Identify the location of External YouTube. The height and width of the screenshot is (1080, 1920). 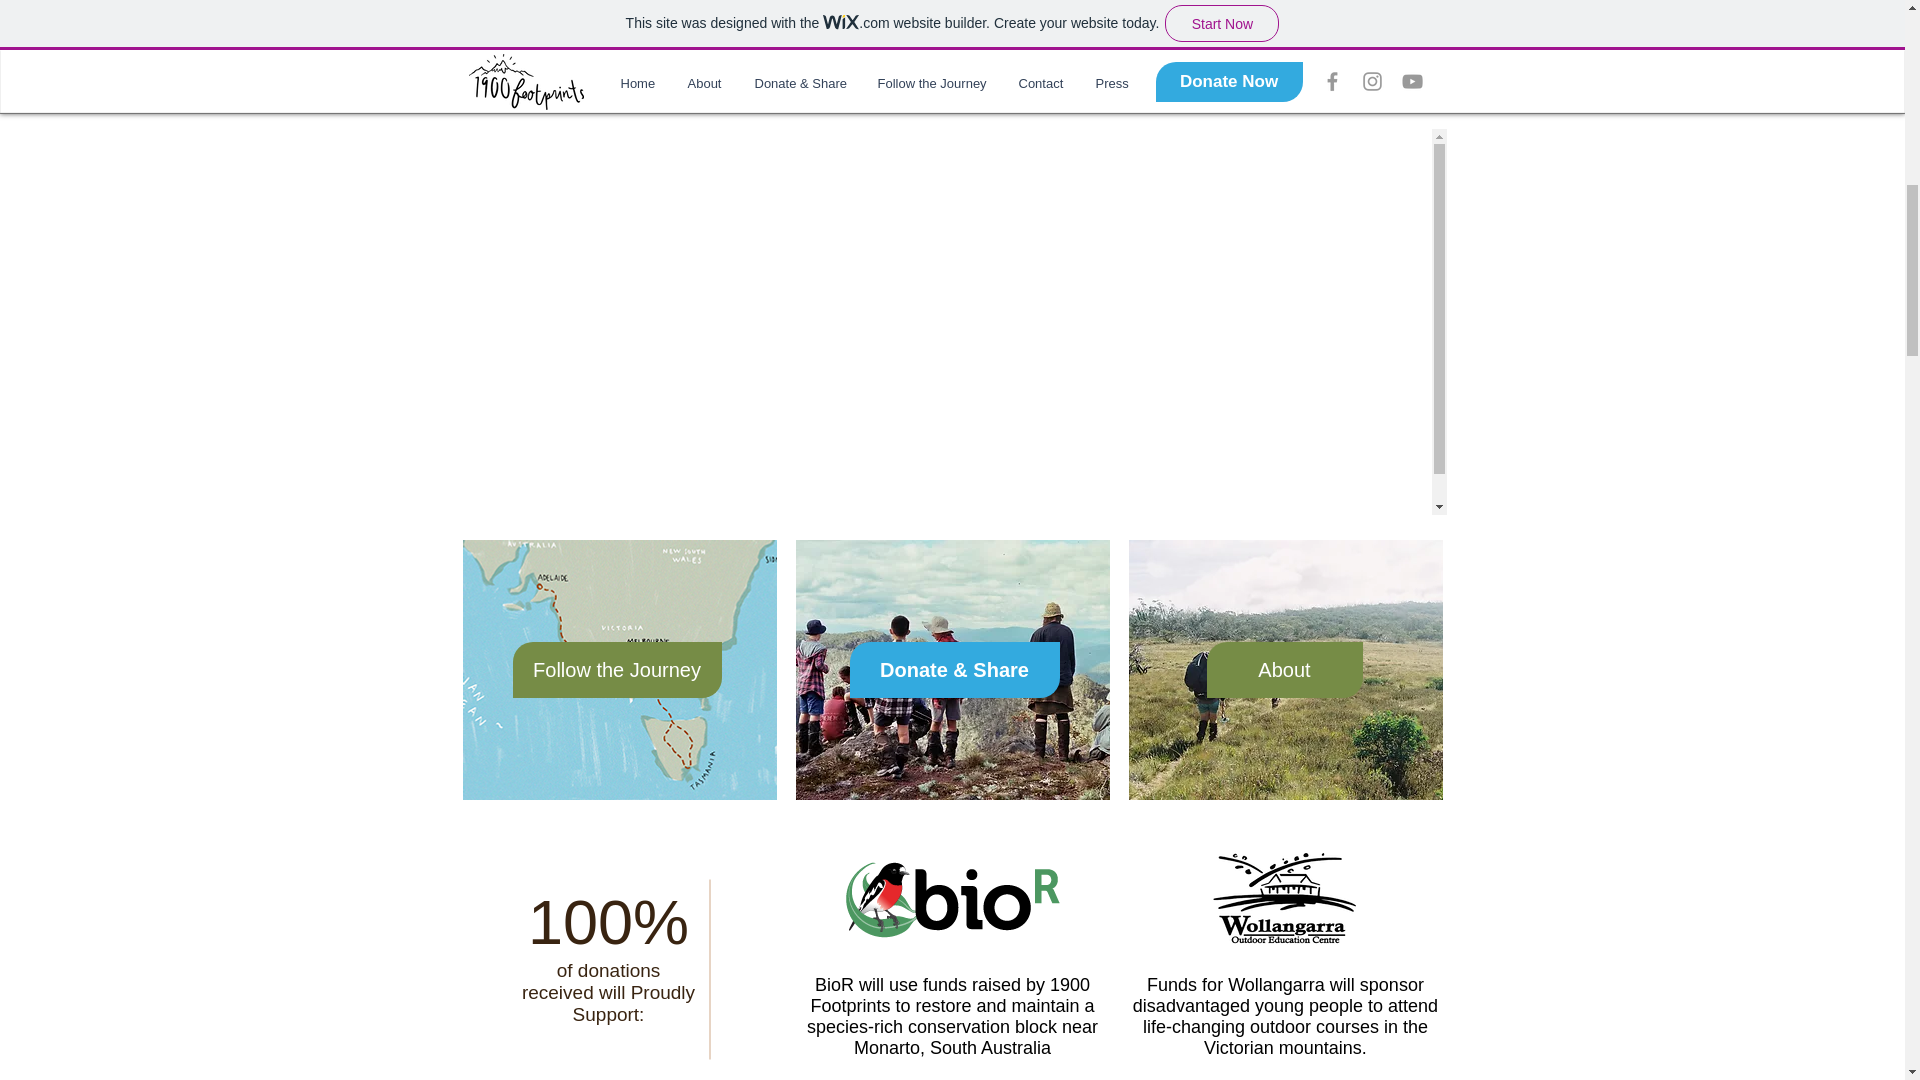
(952, 60).